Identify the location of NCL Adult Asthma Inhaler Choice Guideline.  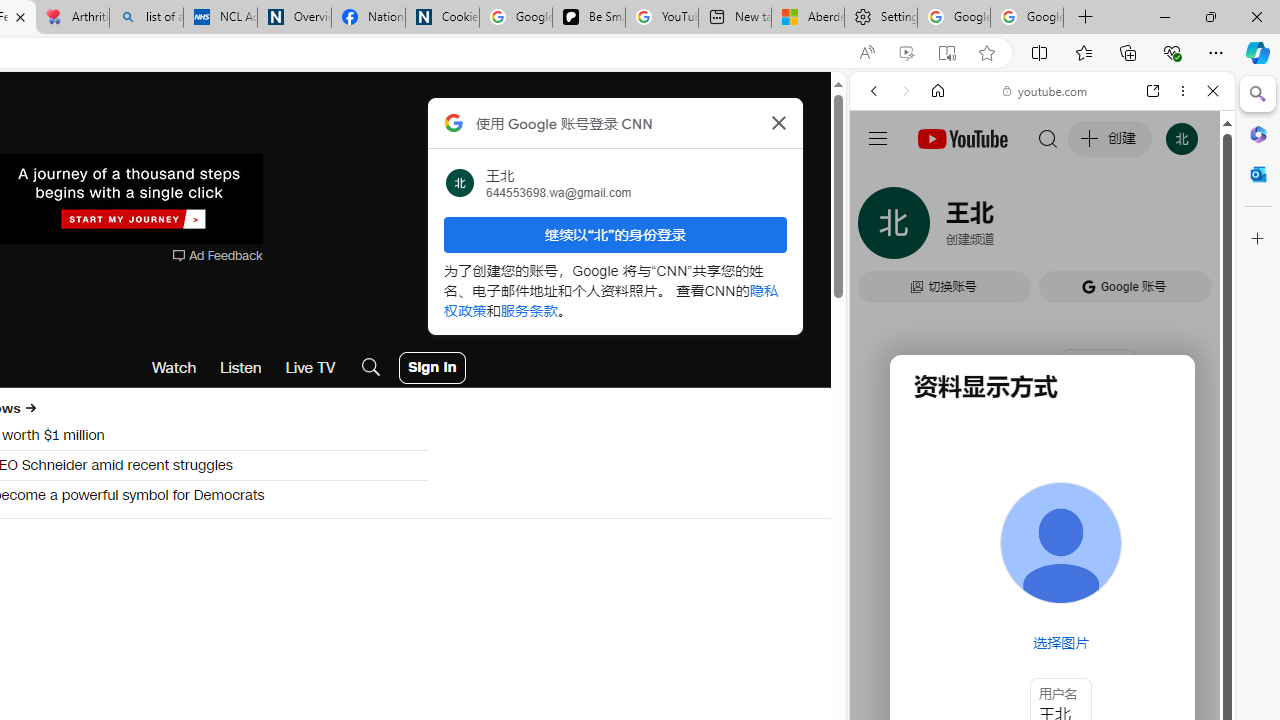
(220, 18).